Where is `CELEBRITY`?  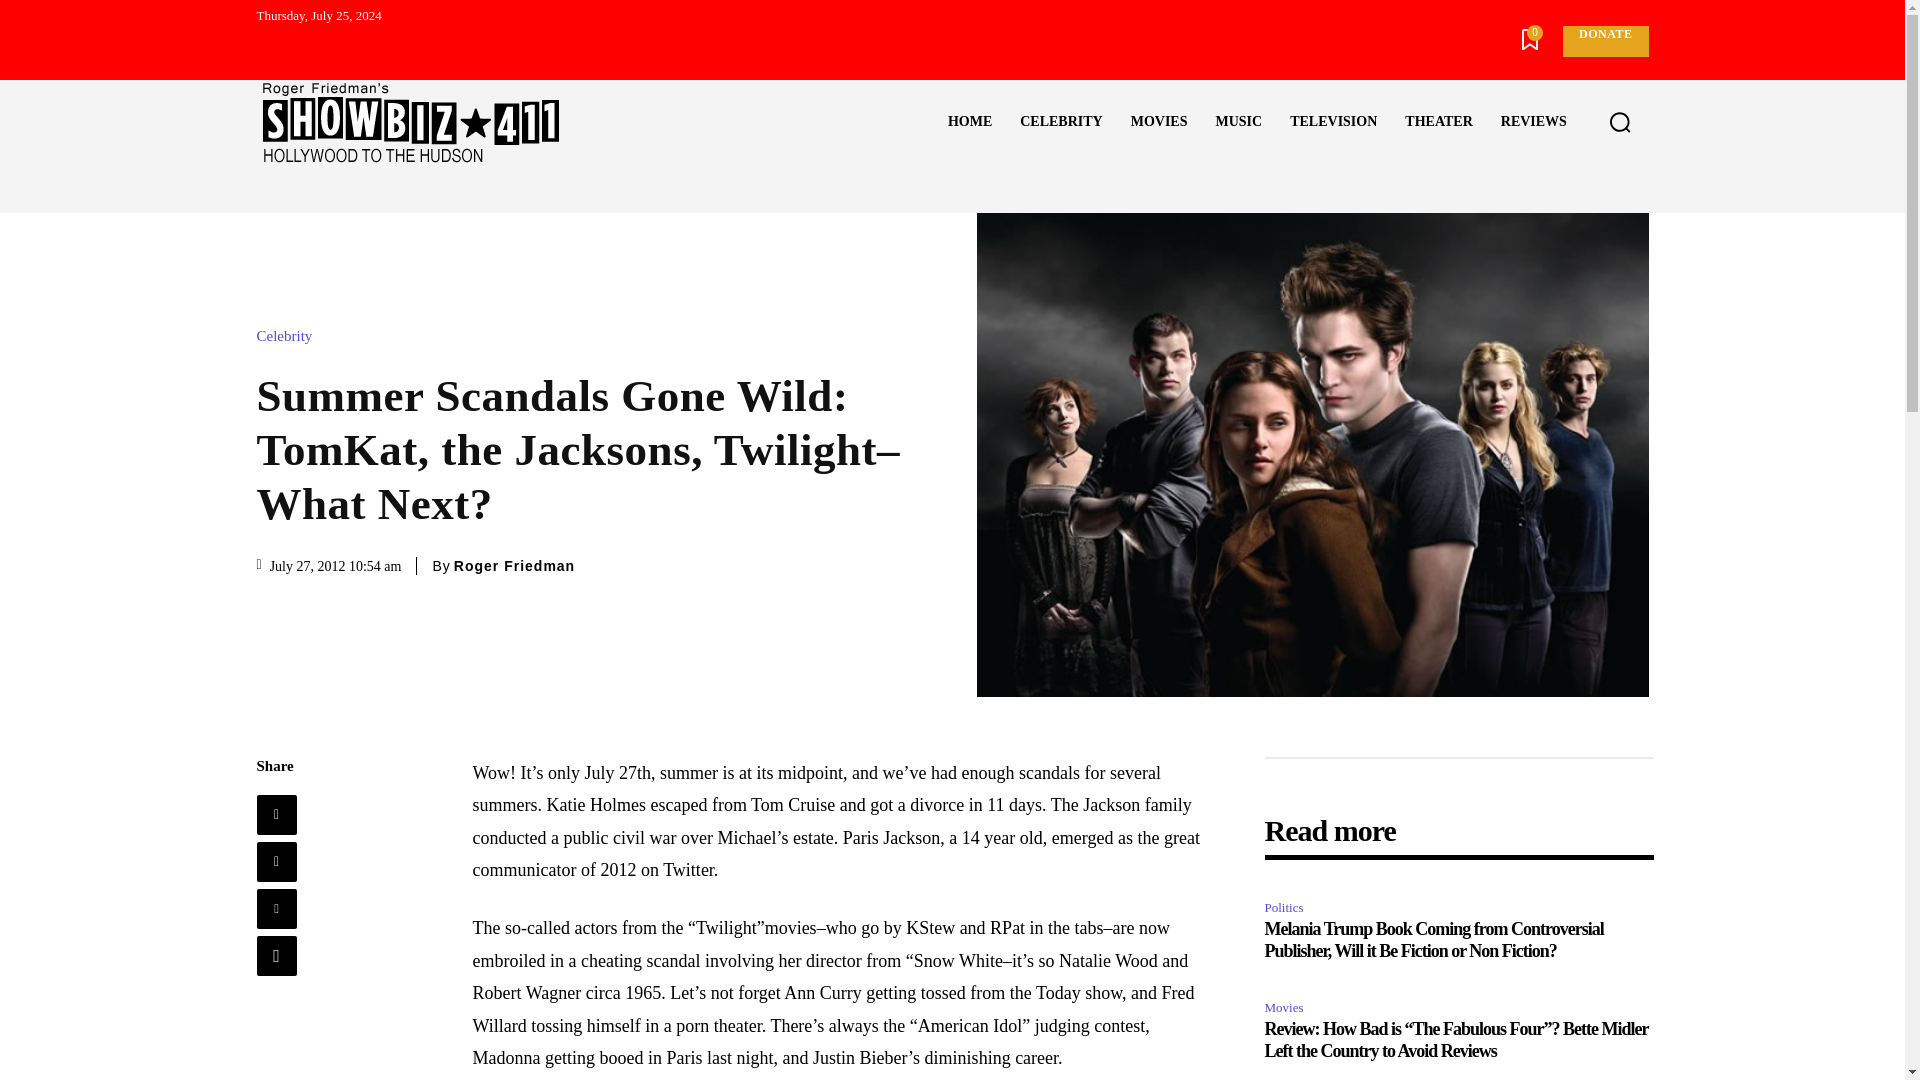 CELEBRITY is located at coordinates (1060, 122).